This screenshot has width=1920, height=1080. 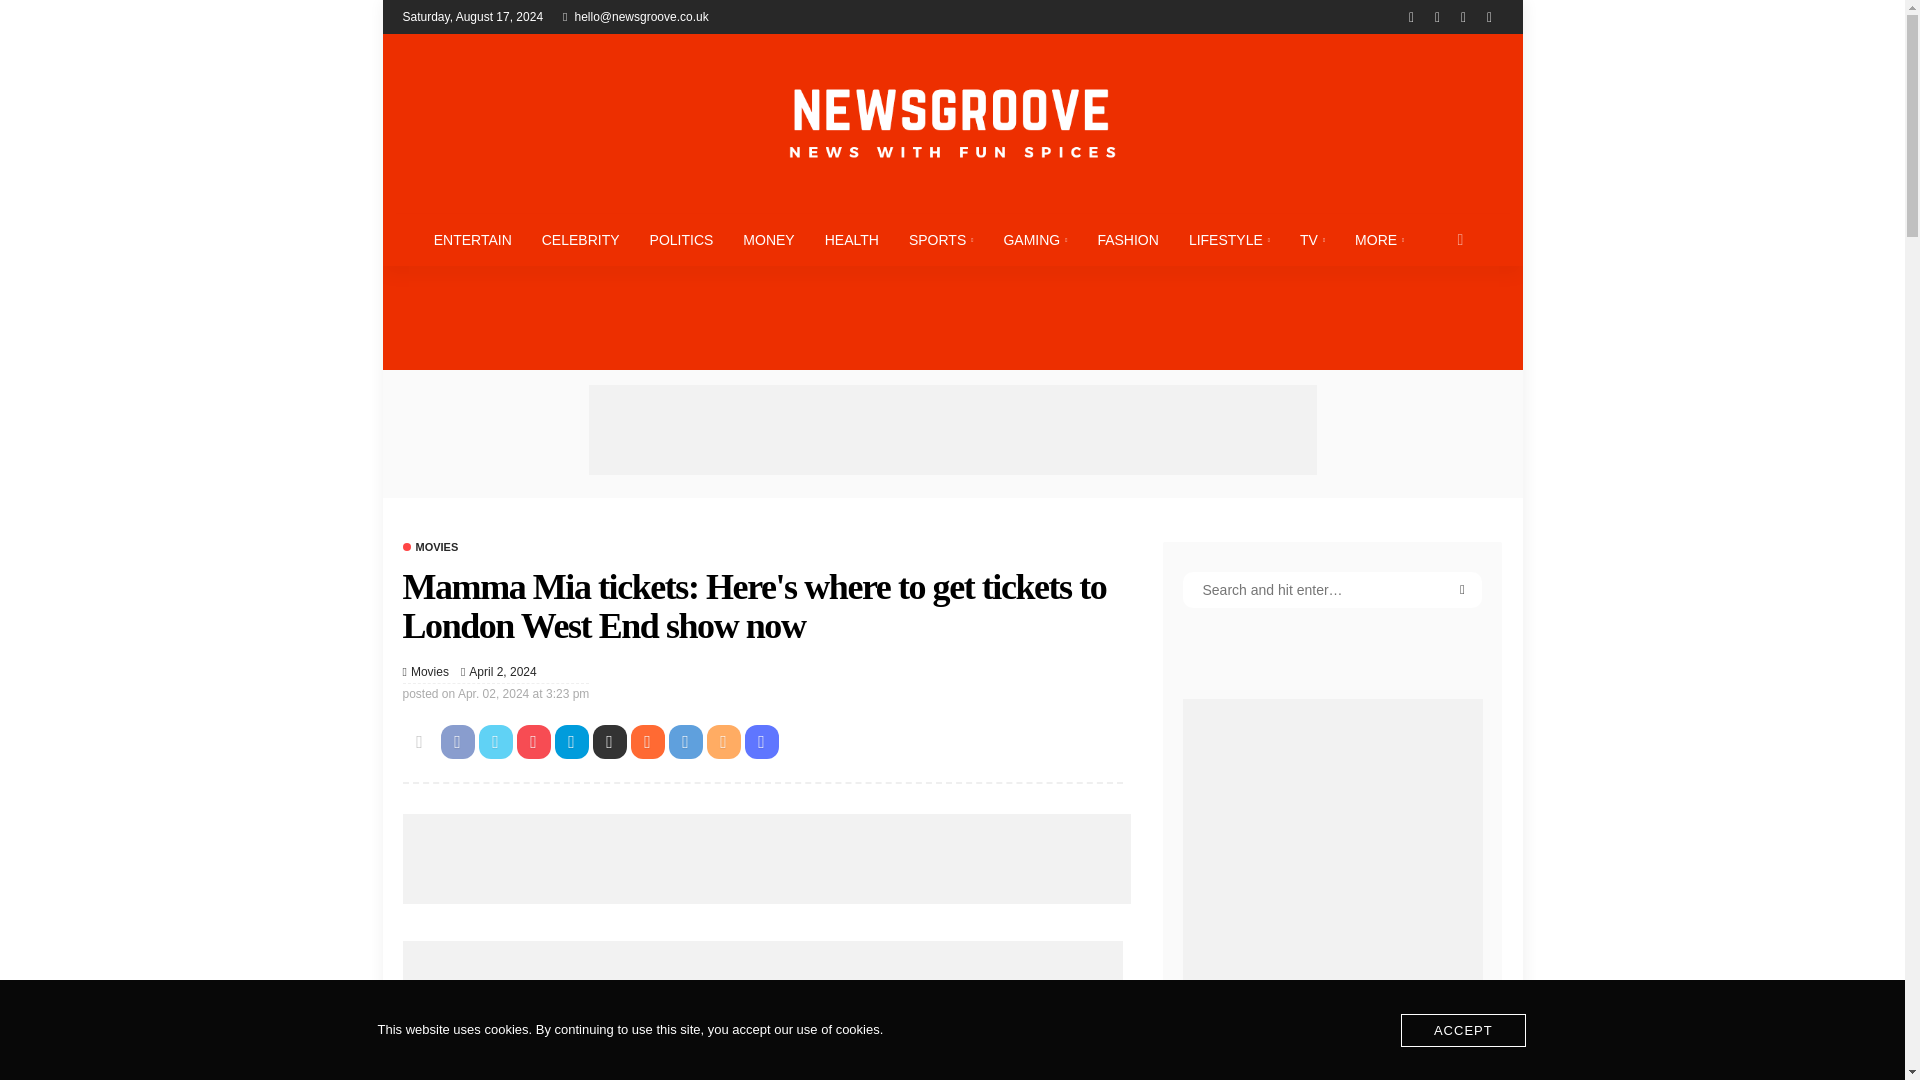 What do you see at coordinates (682, 239) in the screenshot?
I see `POLITICS` at bounding box center [682, 239].